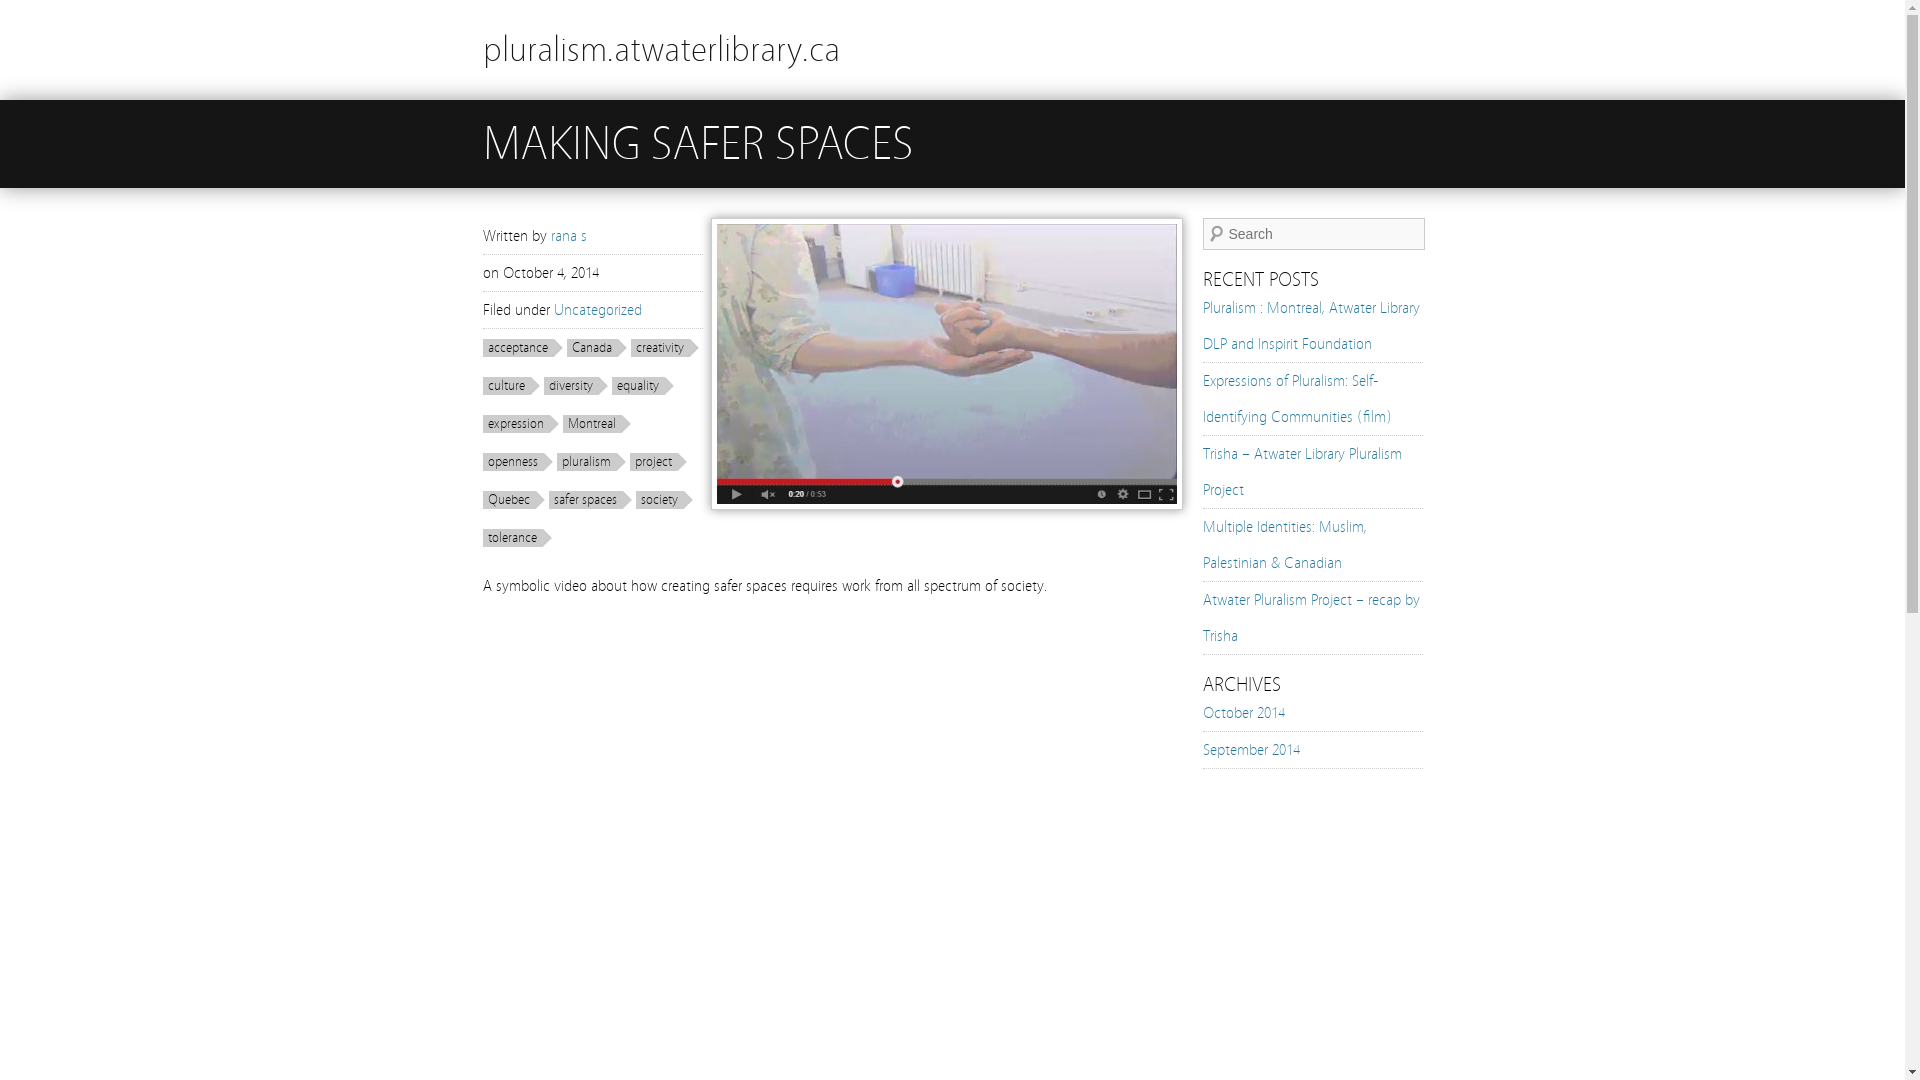 The image size is (1920, 1080). Describe the element at coordinates (596, 348) in the screenshot. I see `Canada` at that location.